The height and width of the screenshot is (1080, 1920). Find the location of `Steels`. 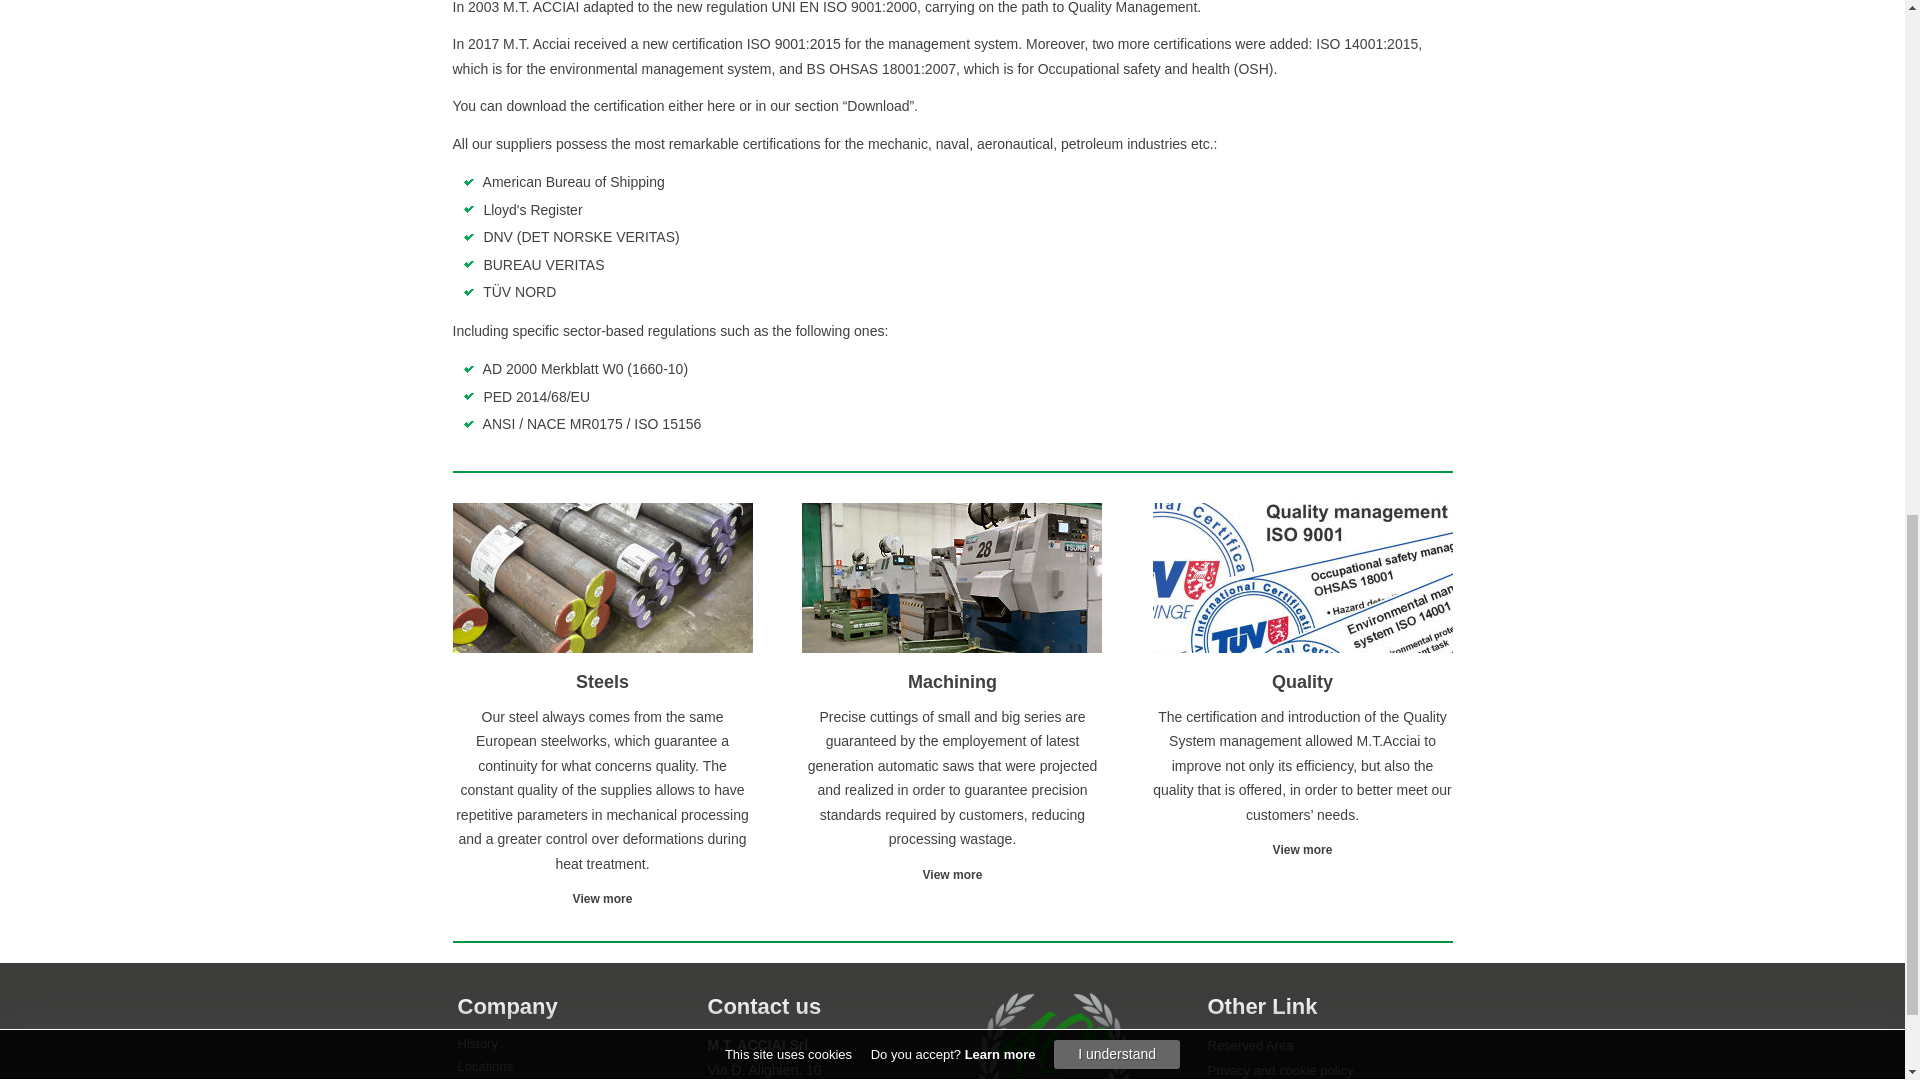

Steels is located at coordinates (602, 899).